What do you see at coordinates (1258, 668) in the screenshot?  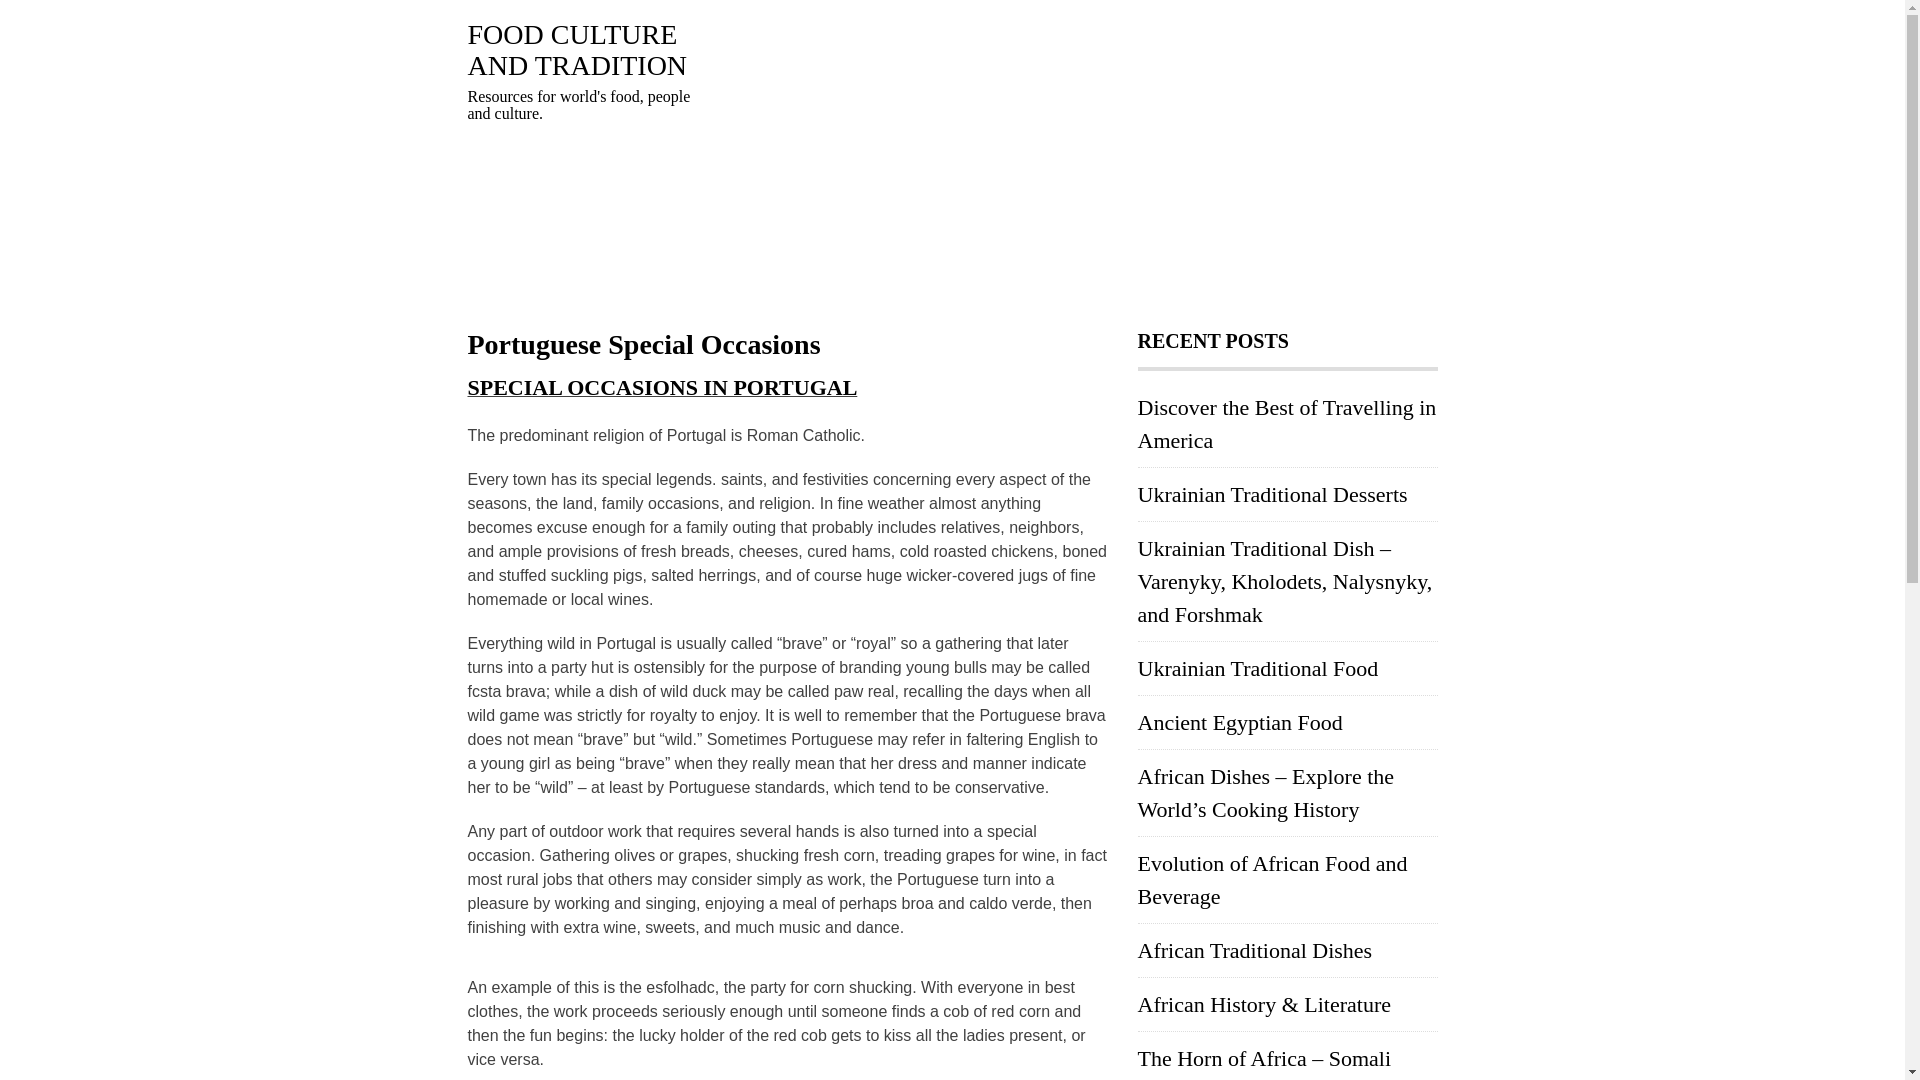 I see `Ukrainian Traditional Food` at bounding box center [1258, 668].